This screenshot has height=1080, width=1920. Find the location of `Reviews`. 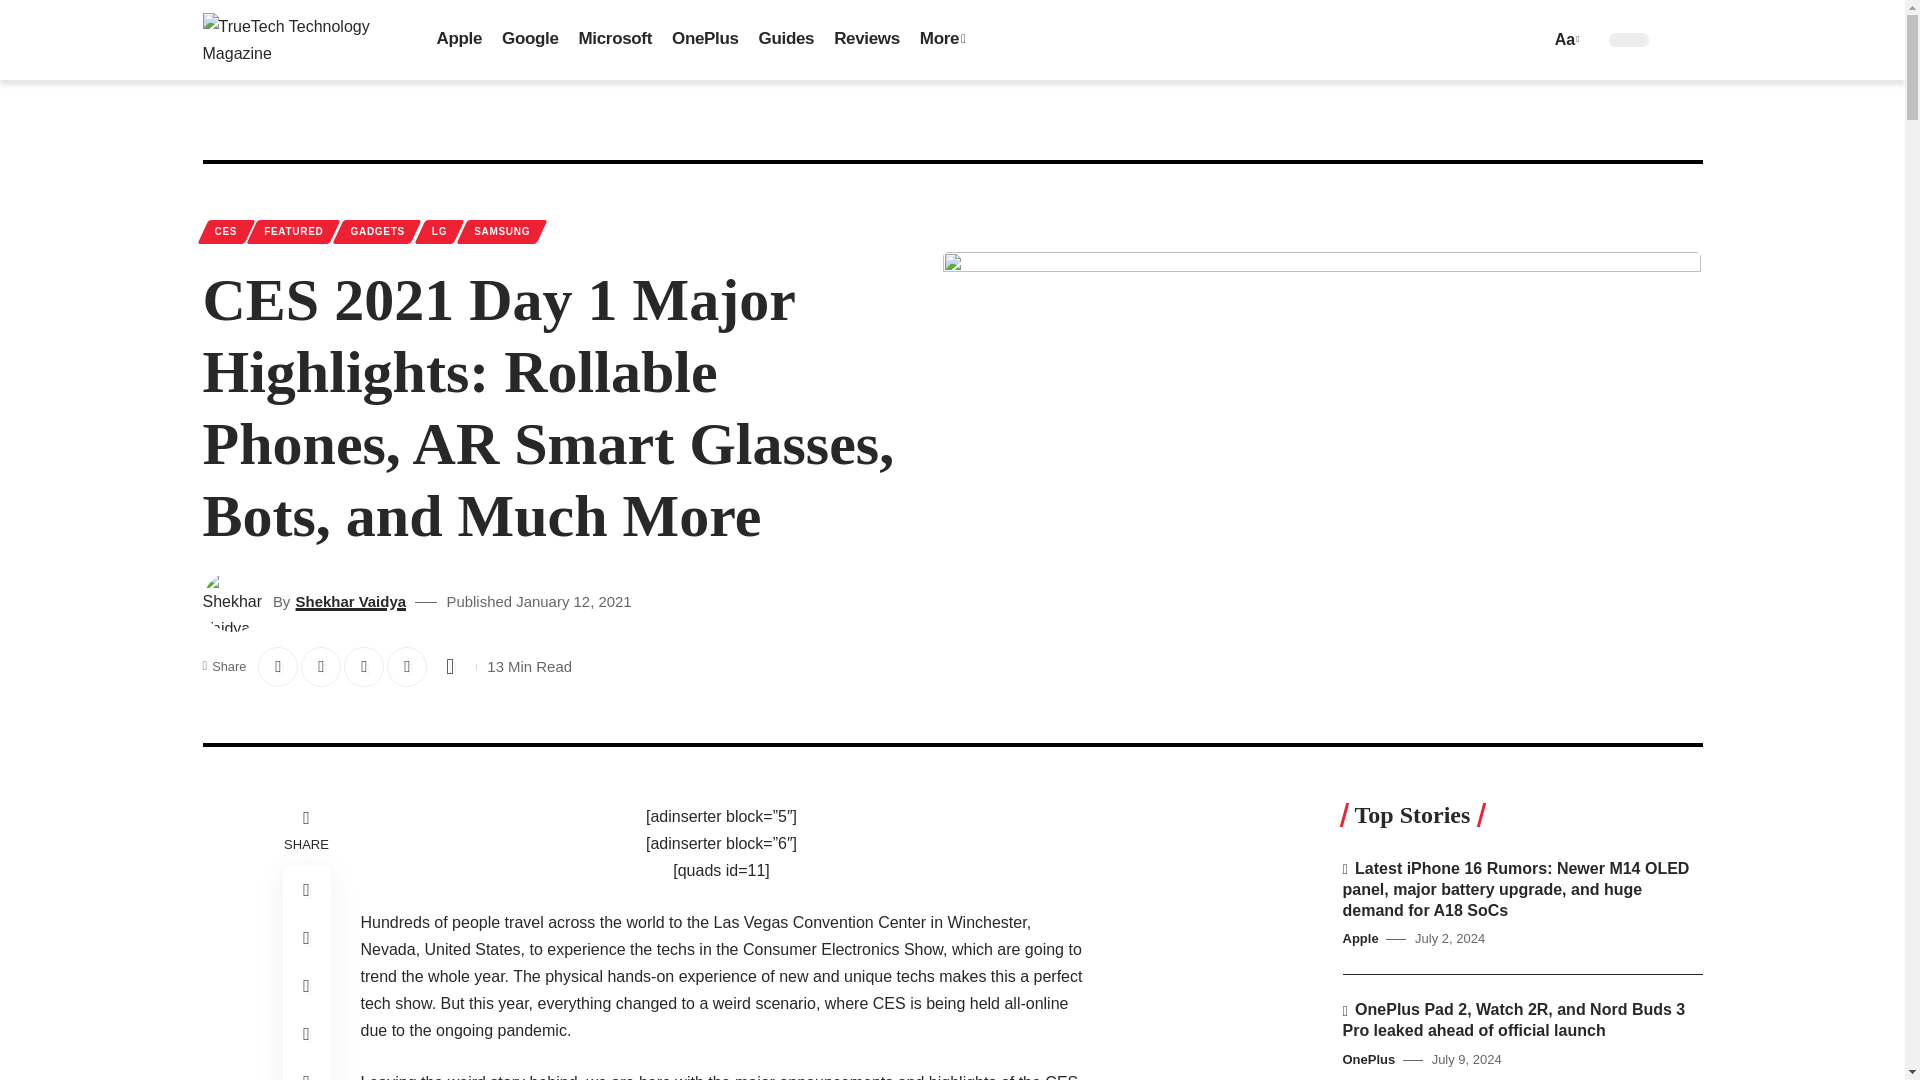

Reviews is located at coordinates (866, 40).